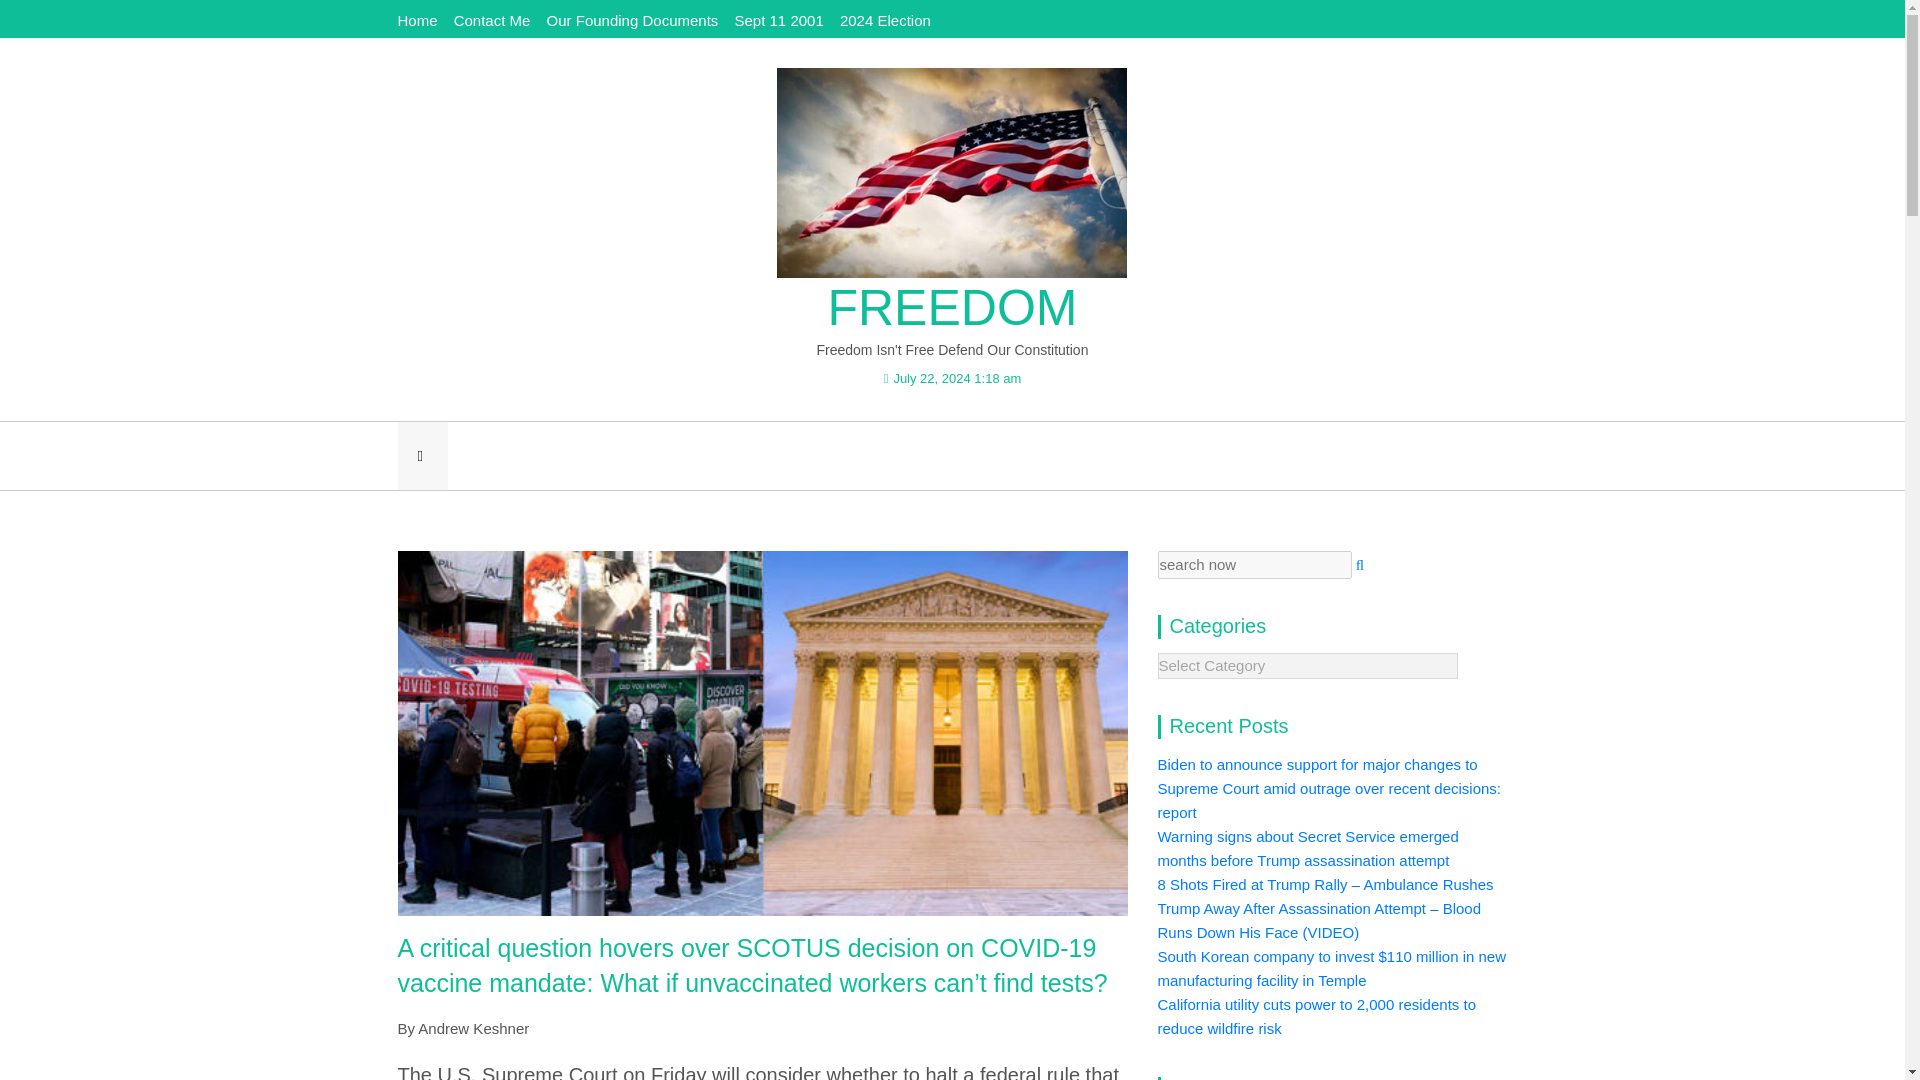 The height and width of the screenshot is (1080, 1920). What do you see at coordinates (417, 20) in the screenshot?
I see `Home` at bounding box center [417, 20].